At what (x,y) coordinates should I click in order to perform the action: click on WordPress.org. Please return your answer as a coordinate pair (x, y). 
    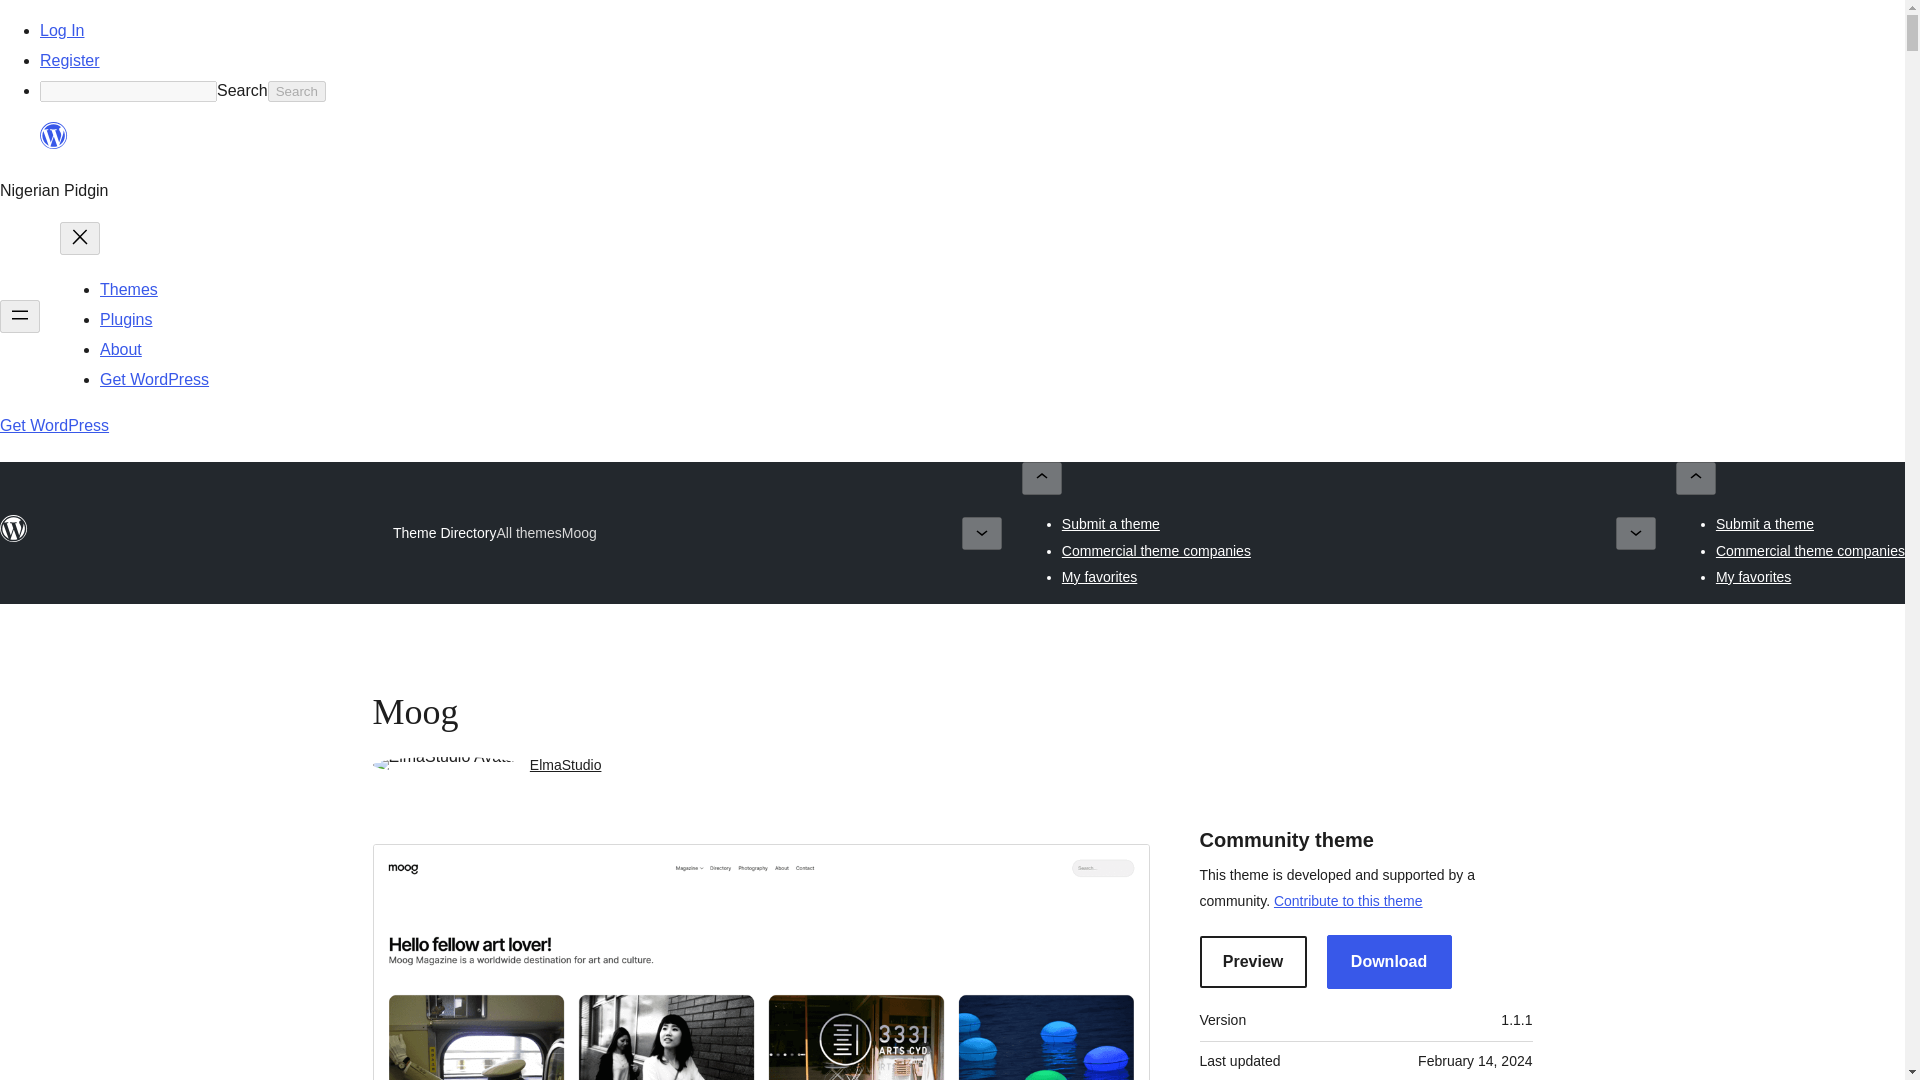
    Looking at the image, I should click on (54, 136).